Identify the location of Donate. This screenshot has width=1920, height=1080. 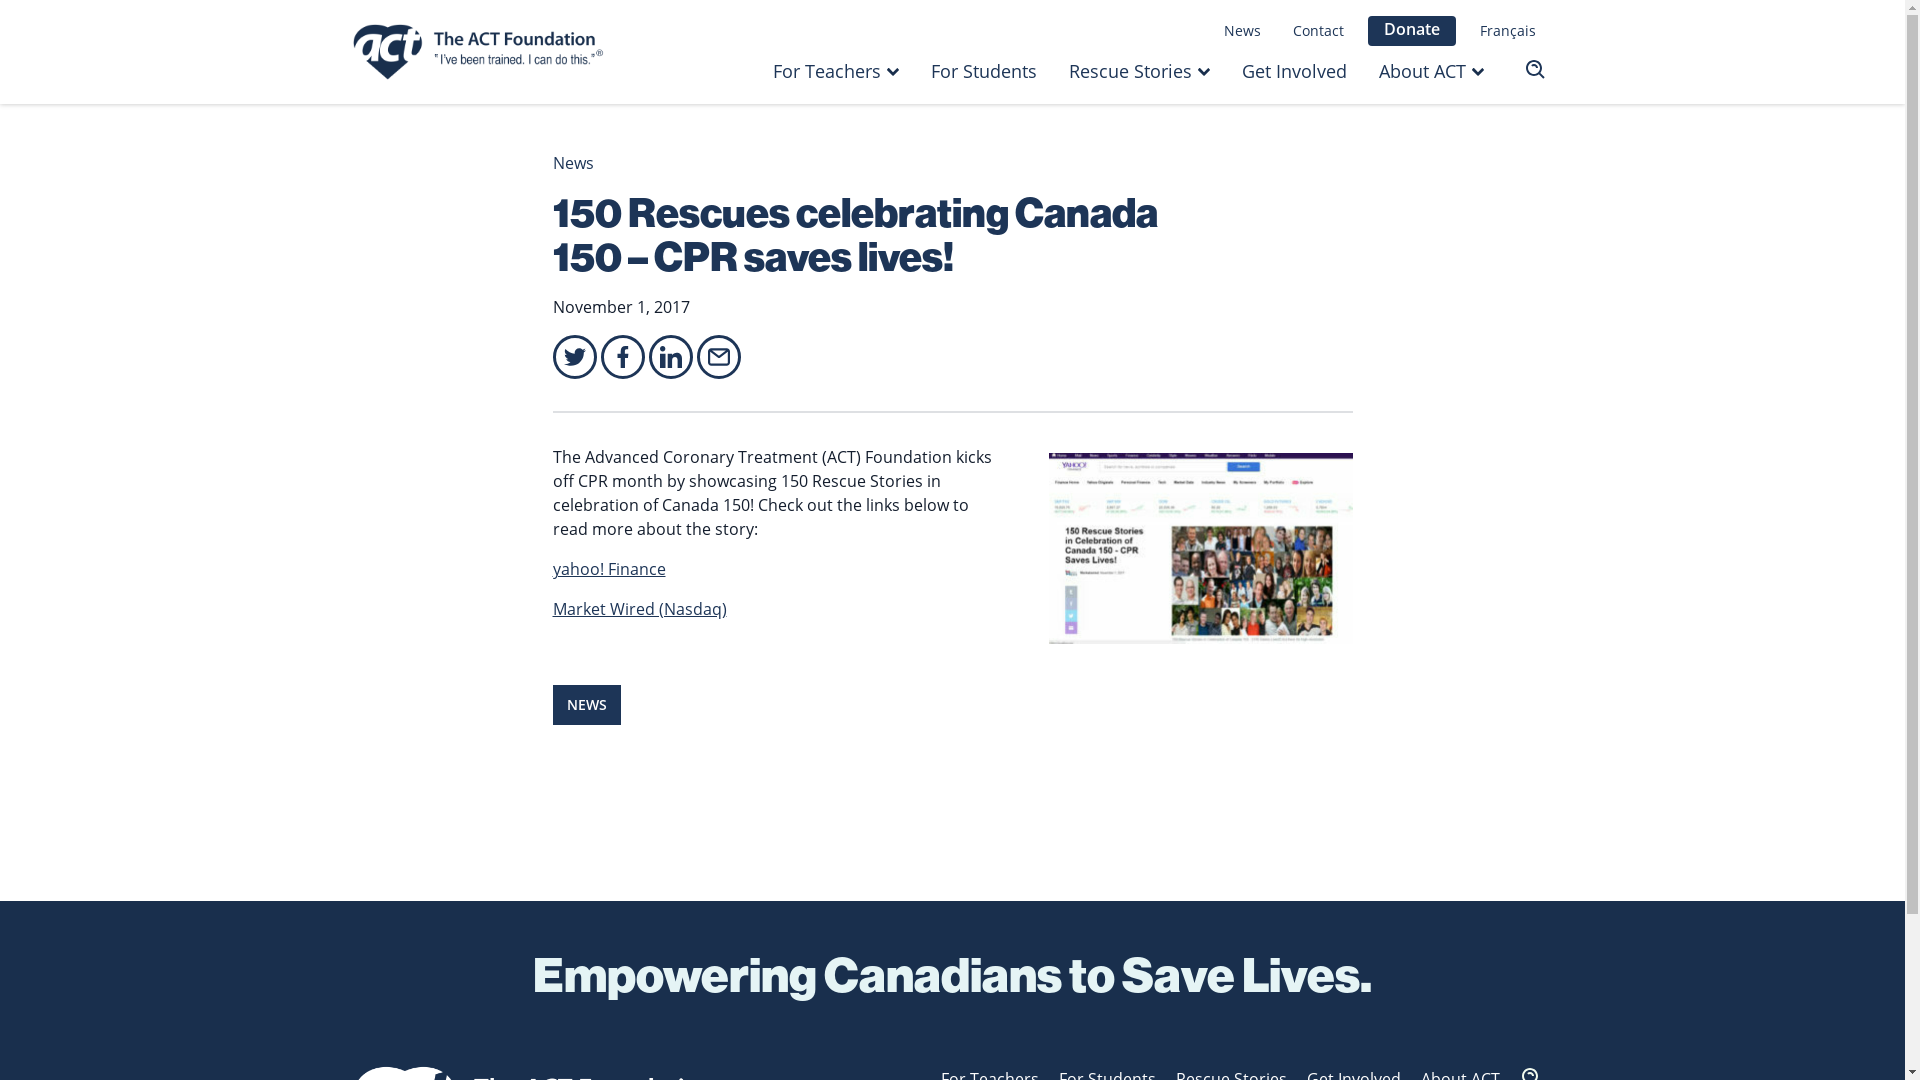
(1412, 31).